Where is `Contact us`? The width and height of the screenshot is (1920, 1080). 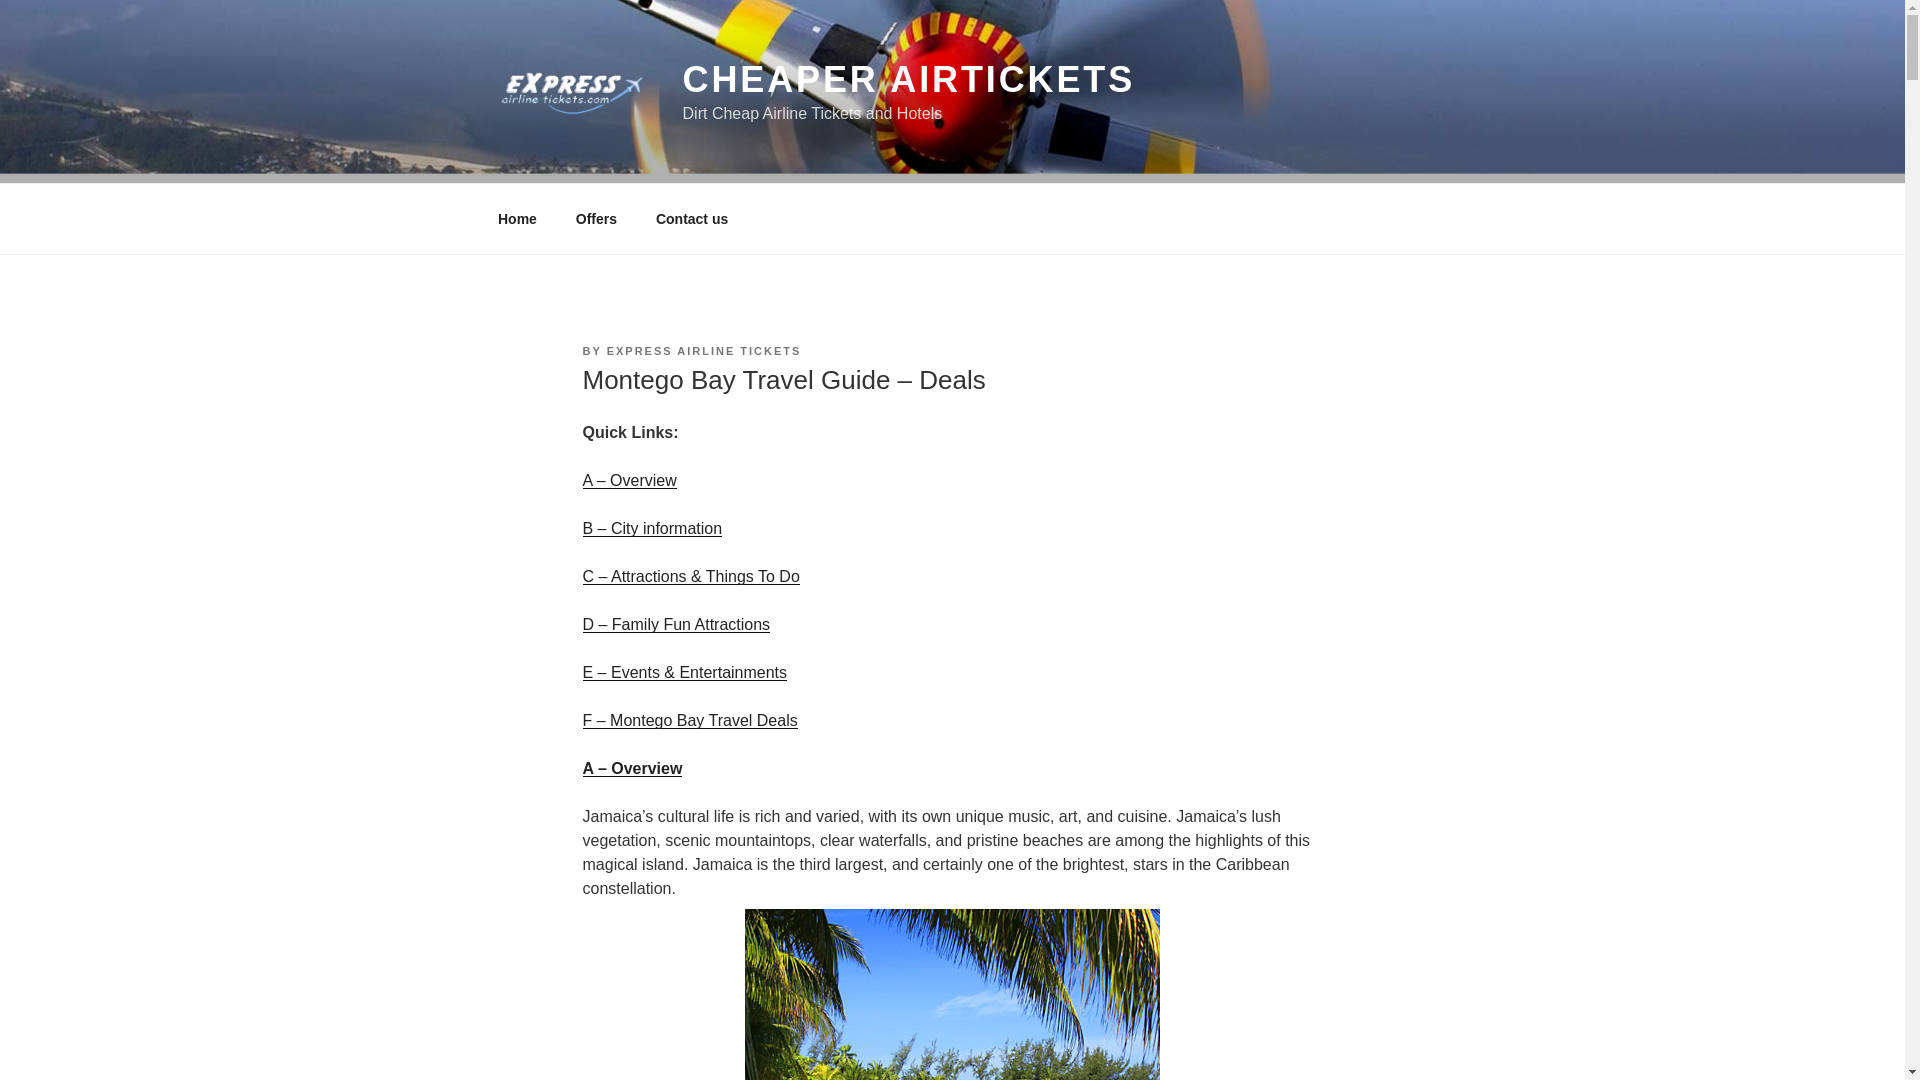 Contact us is located at coordinates (690, 218).